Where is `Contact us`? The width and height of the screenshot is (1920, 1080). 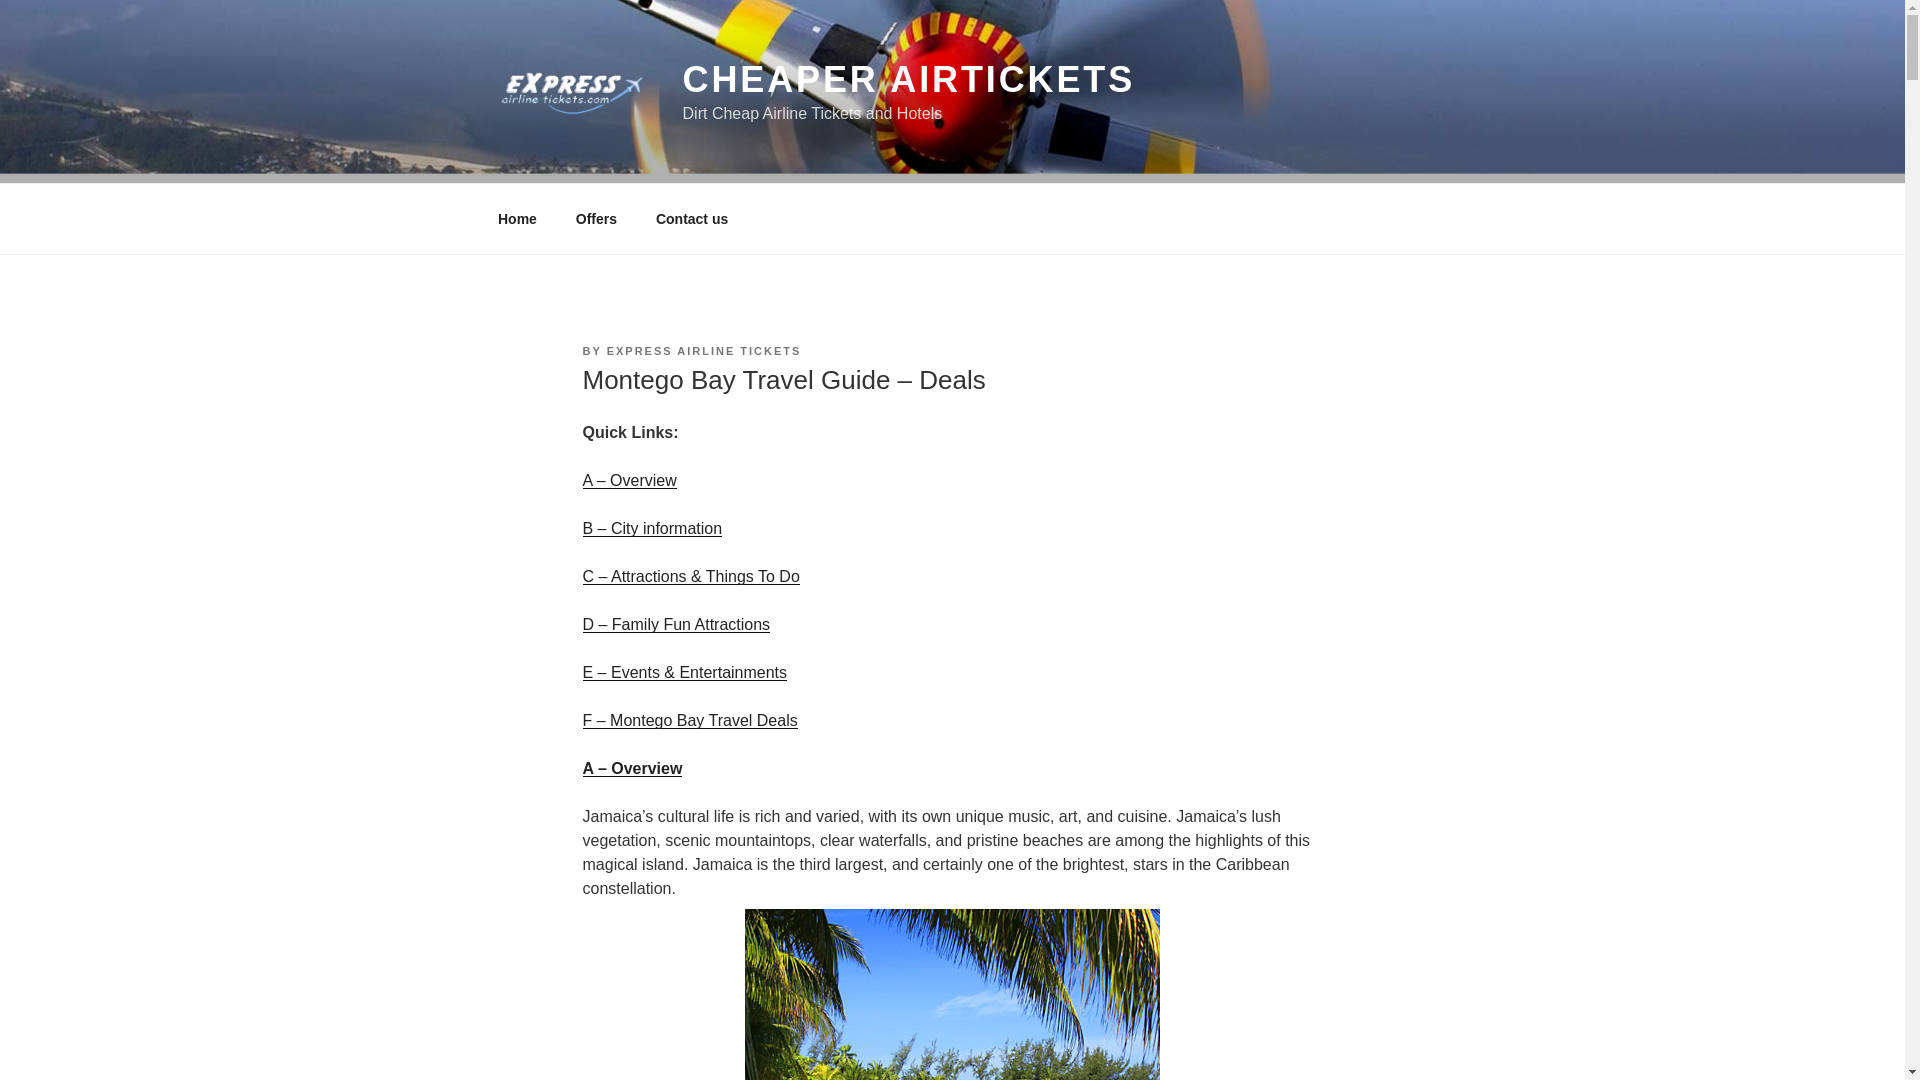 Contact us is located at coordinates (690, 218).